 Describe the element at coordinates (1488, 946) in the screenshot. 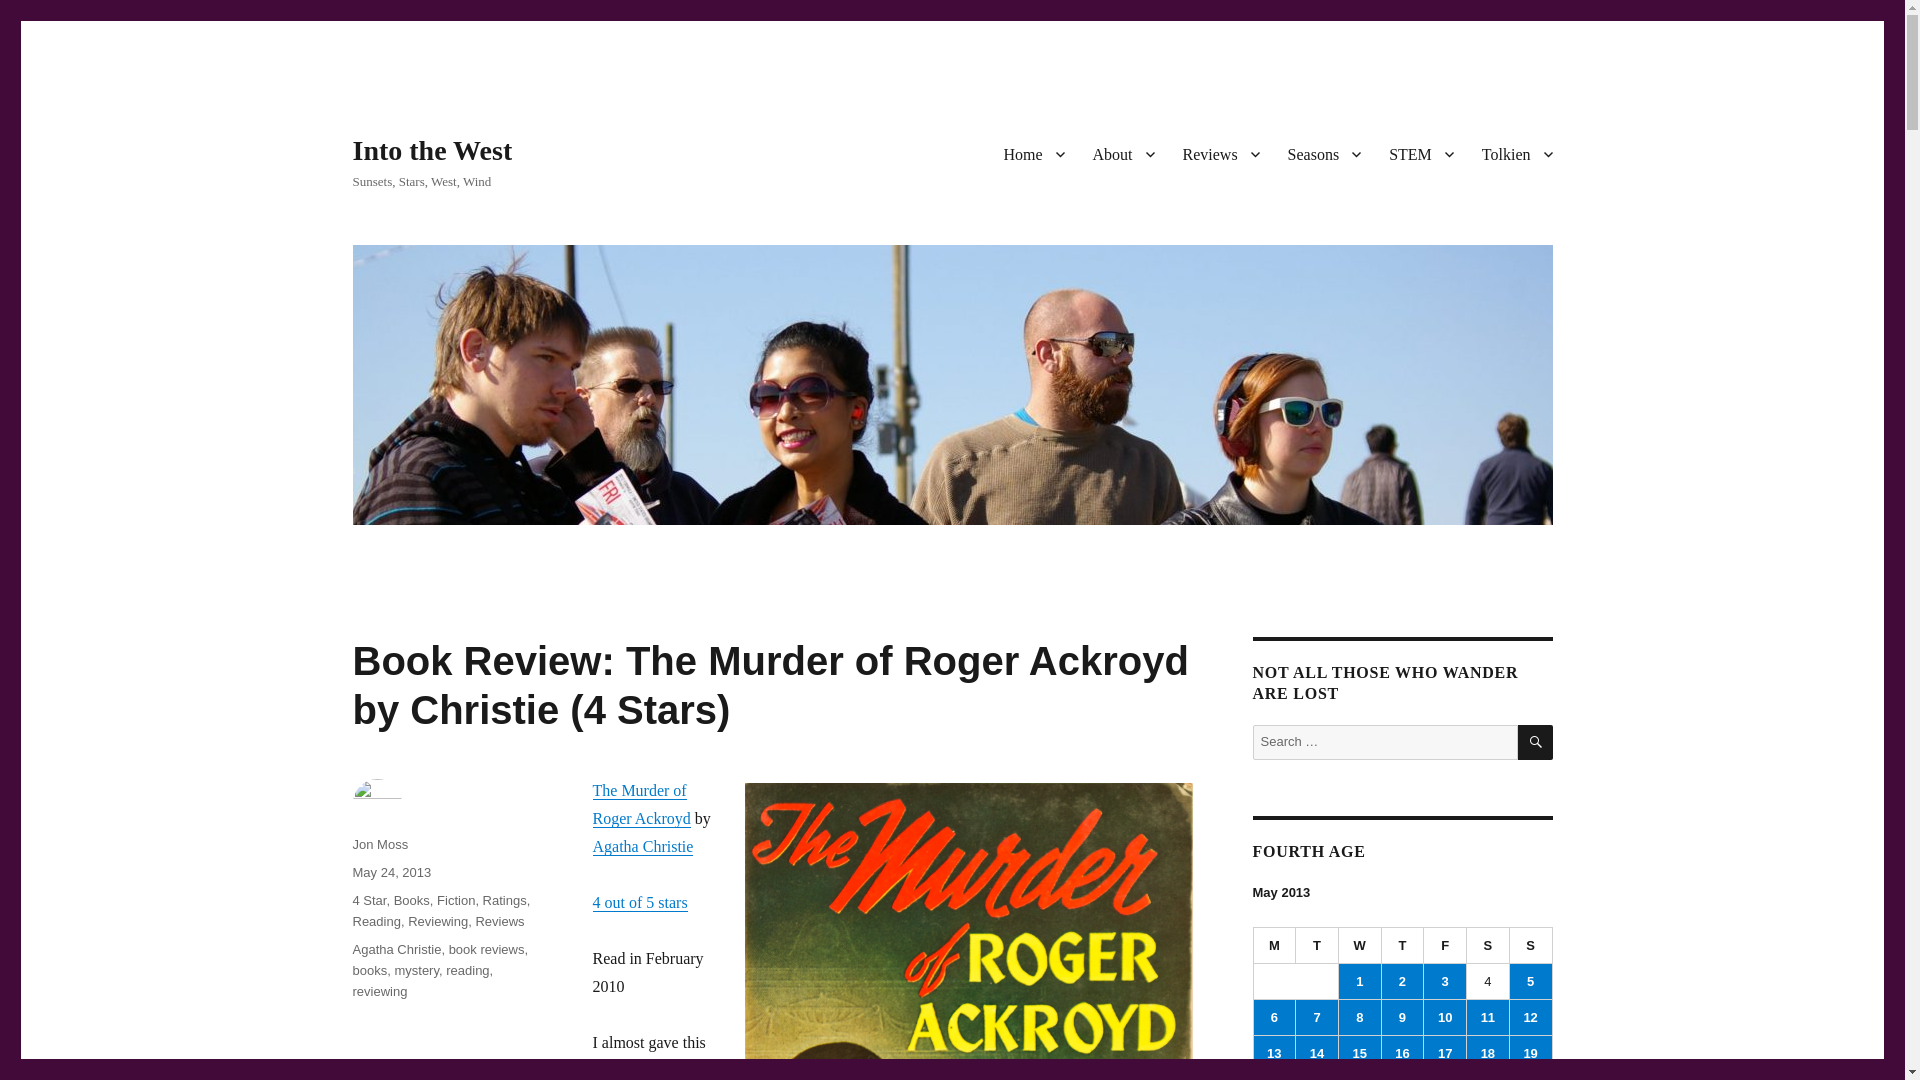

I see `Saturday` at that location.